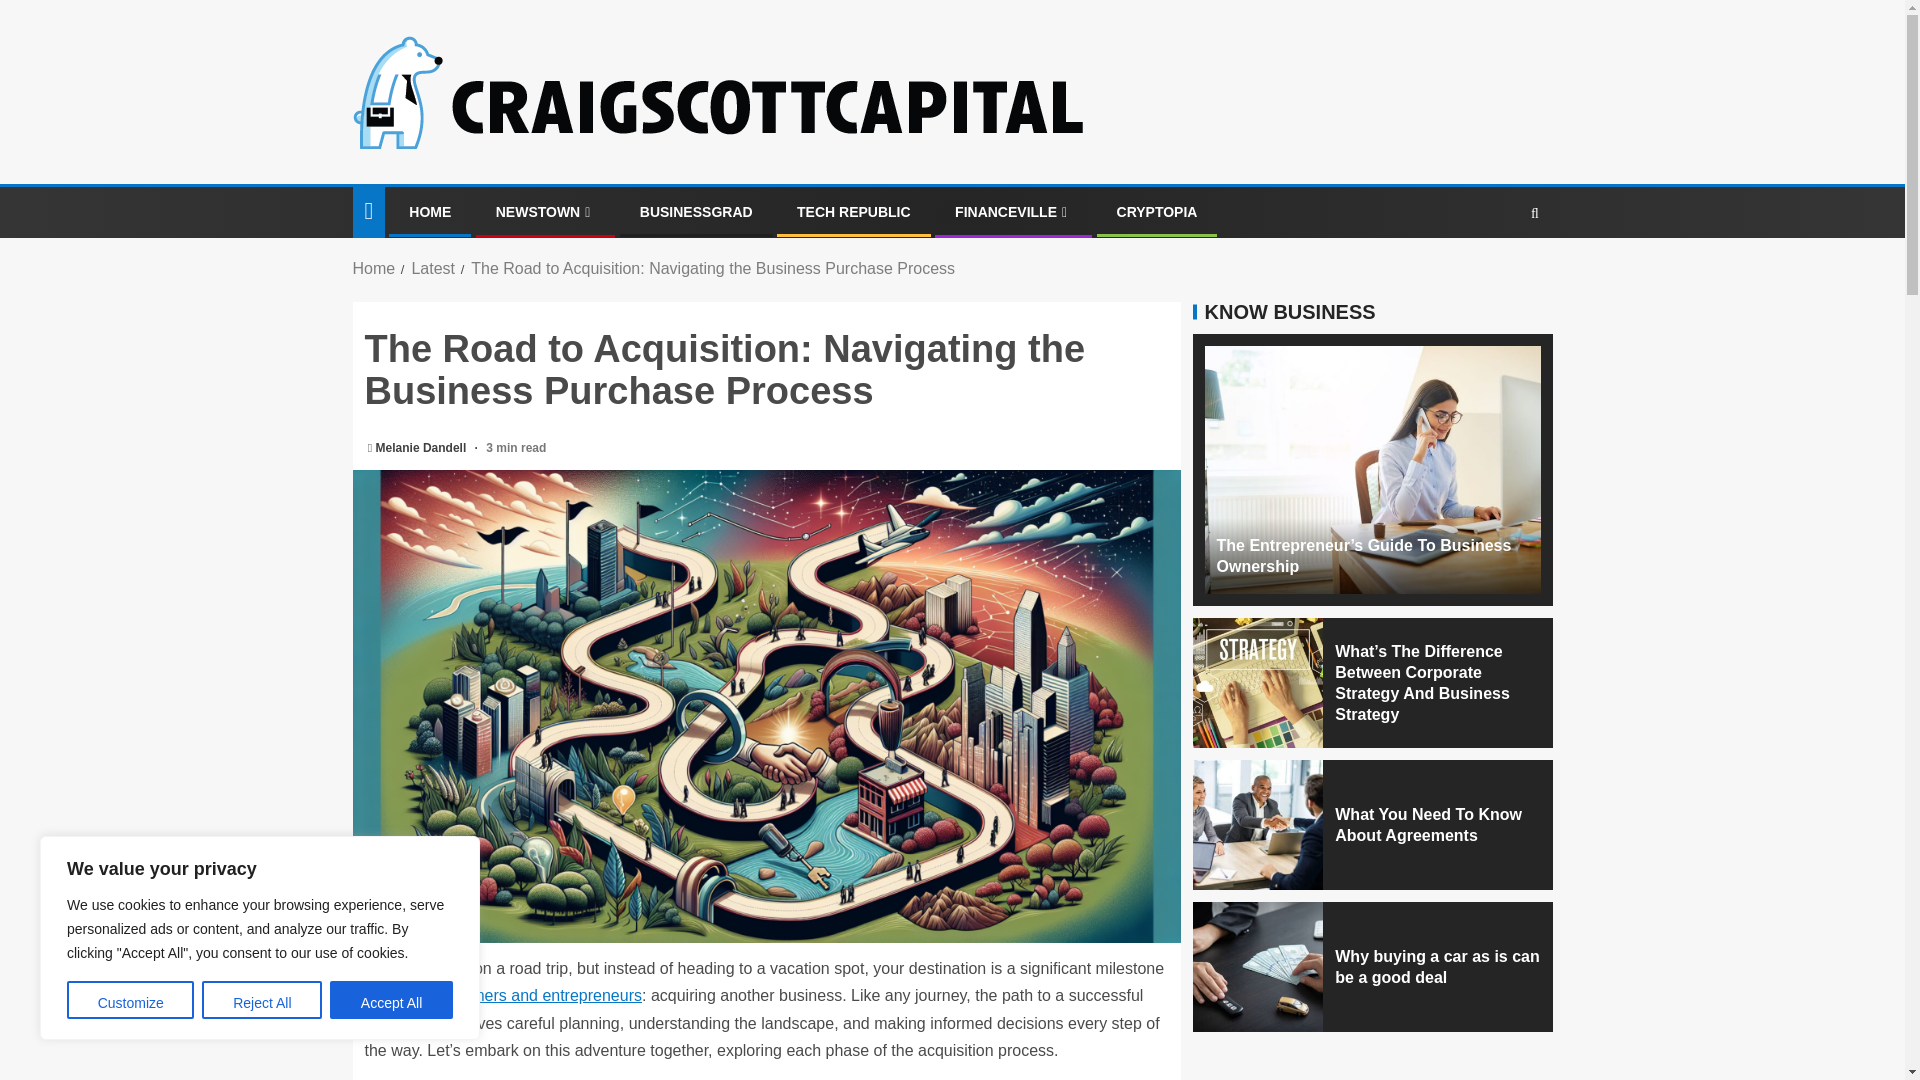 The width and height of the screenshot is (1920, 1080). Describe the element at coordinates (130, 1000) in the screenshot. I see `Customize` at that location.